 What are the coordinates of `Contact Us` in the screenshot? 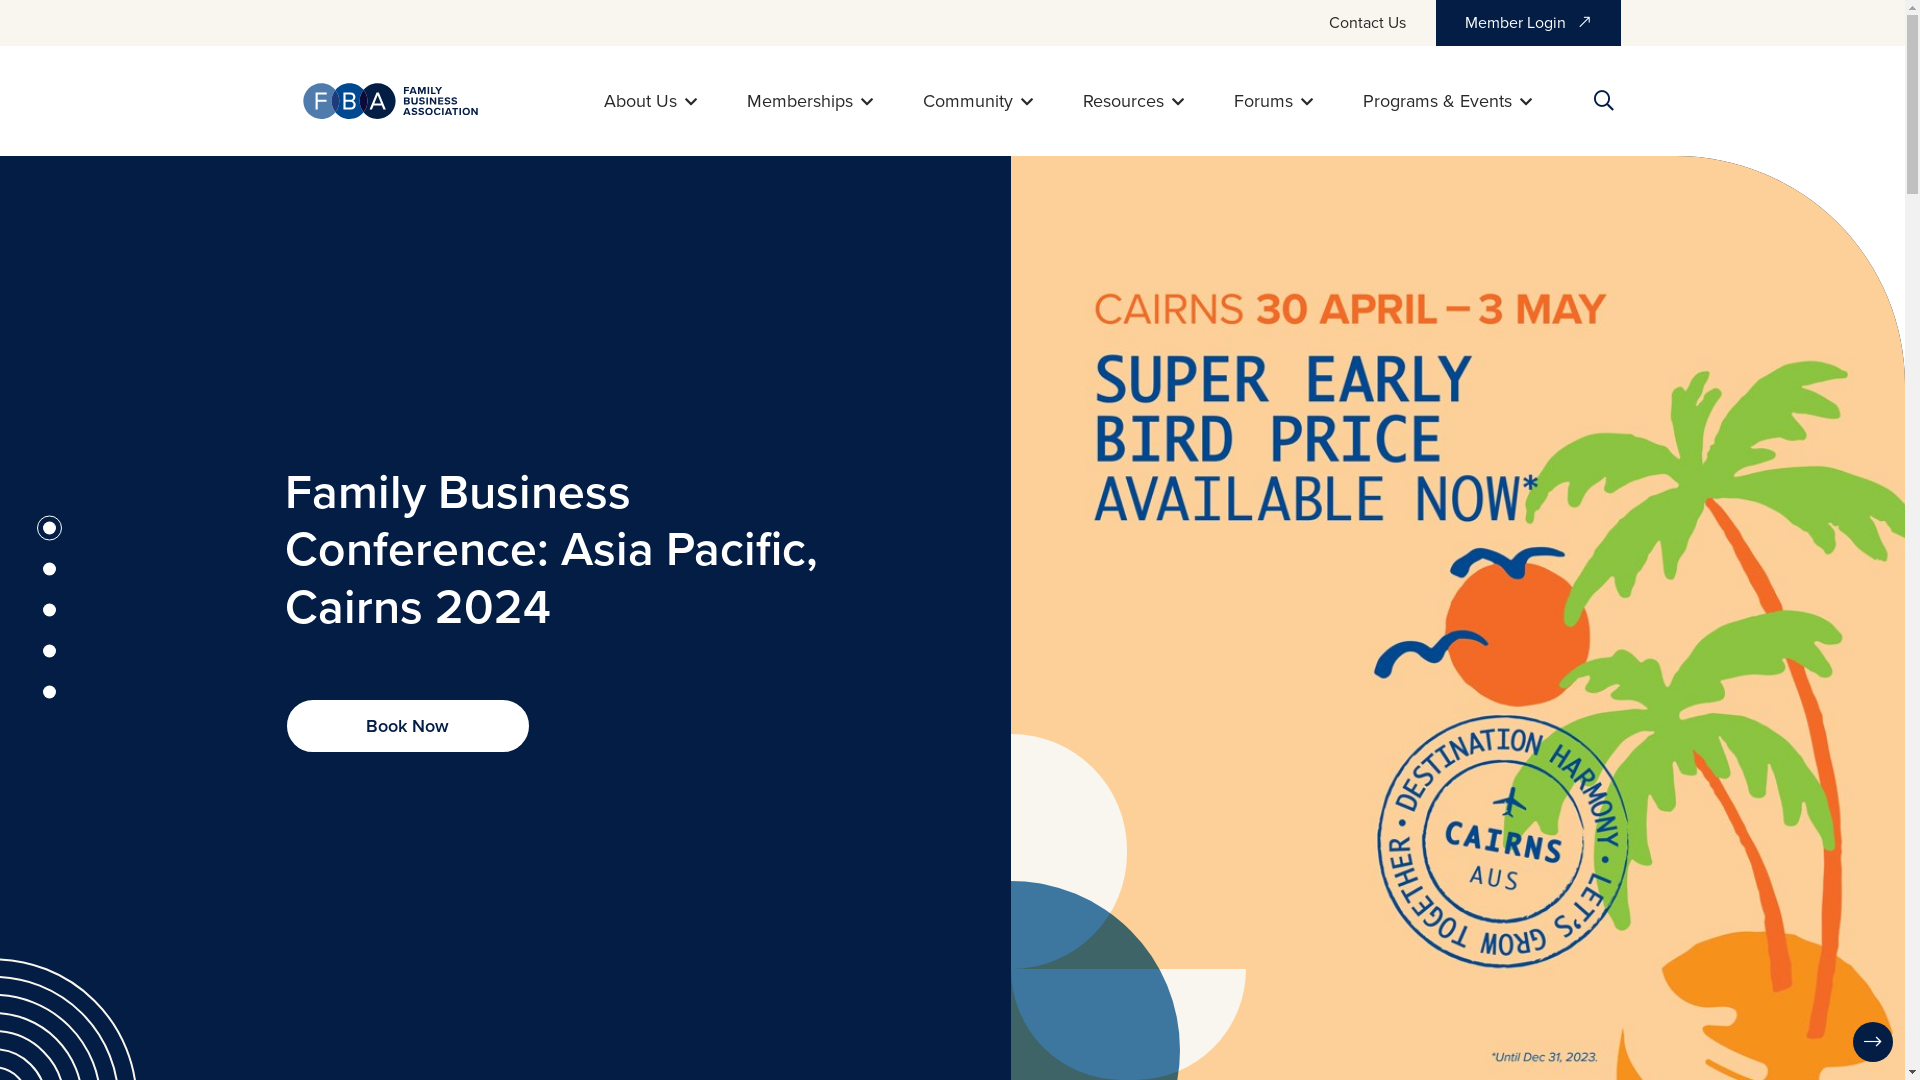 It's located at (1366, 22).